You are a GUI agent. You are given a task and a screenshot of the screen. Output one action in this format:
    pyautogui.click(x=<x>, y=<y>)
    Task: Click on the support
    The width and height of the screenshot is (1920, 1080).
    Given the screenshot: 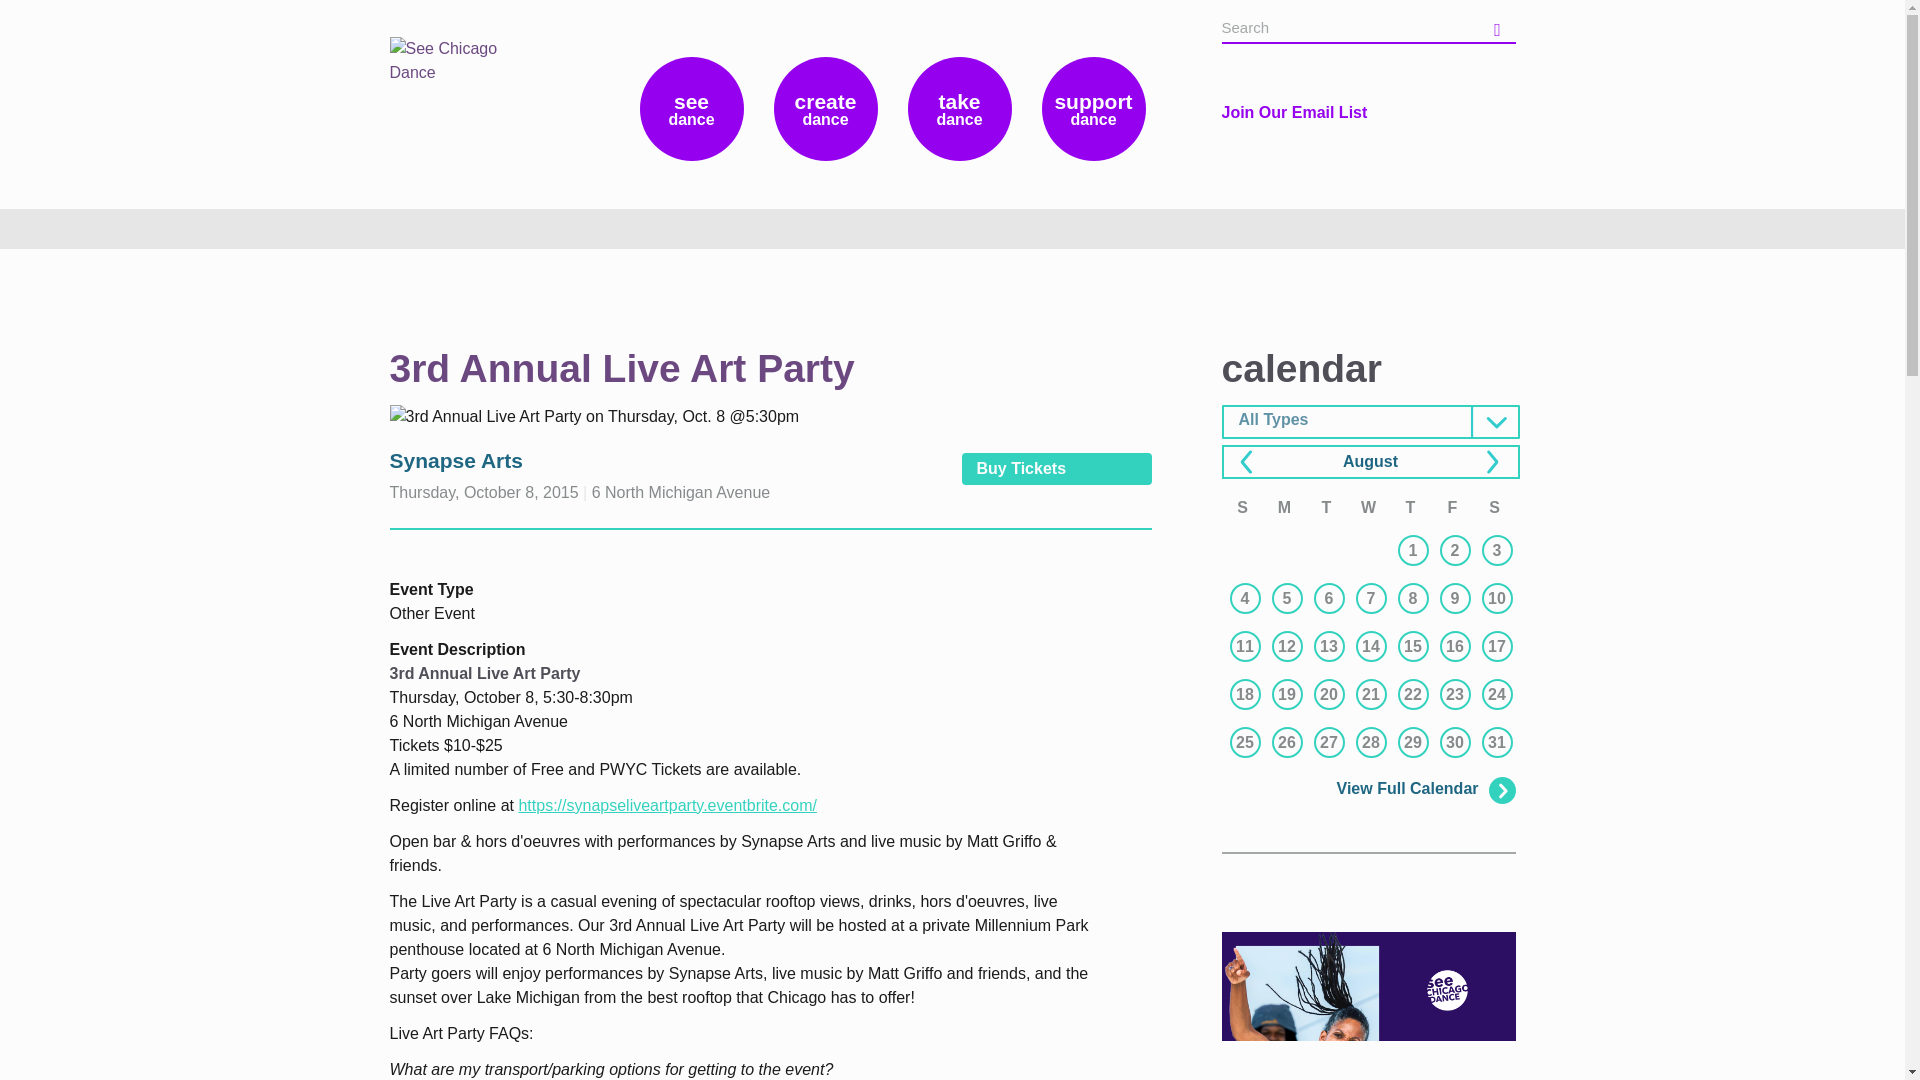 What is the action you would take?
    pyautogui.click(x=1094, y=108)
    